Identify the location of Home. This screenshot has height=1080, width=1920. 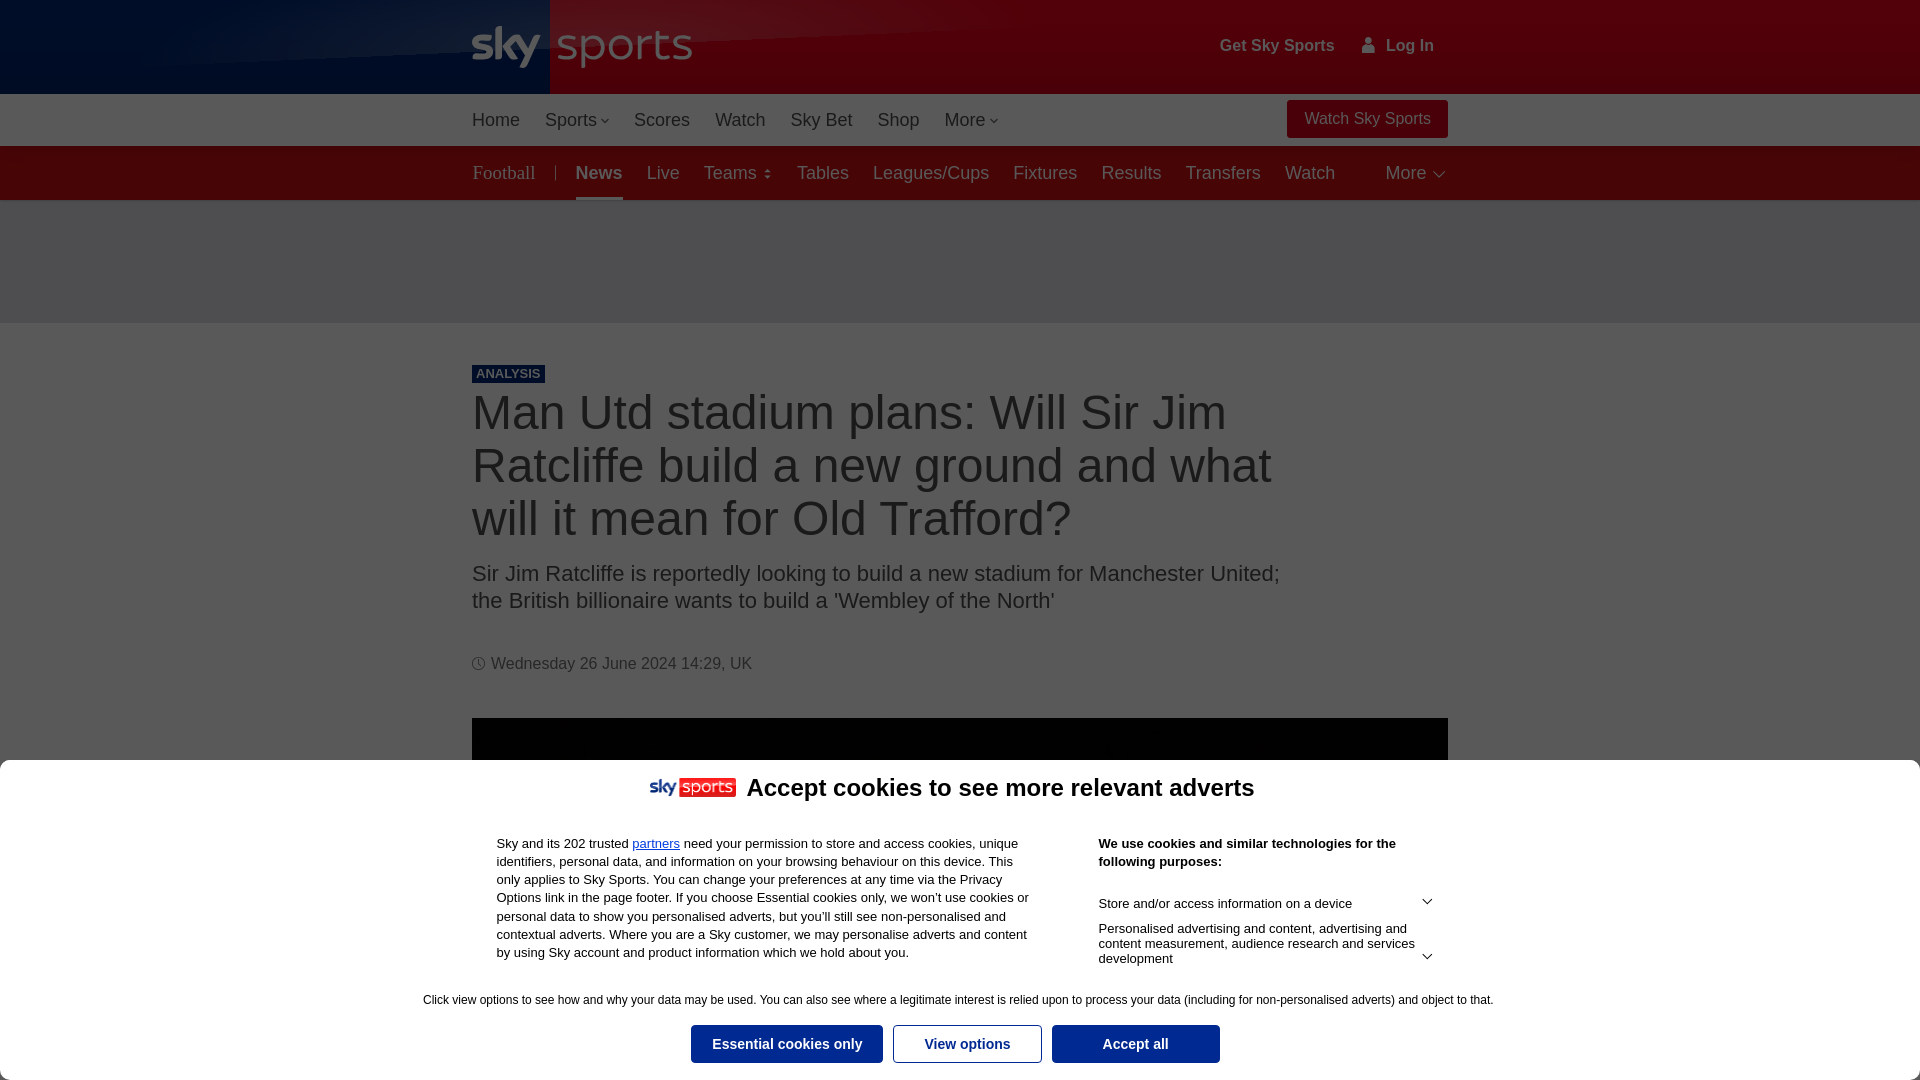
(496, 120).